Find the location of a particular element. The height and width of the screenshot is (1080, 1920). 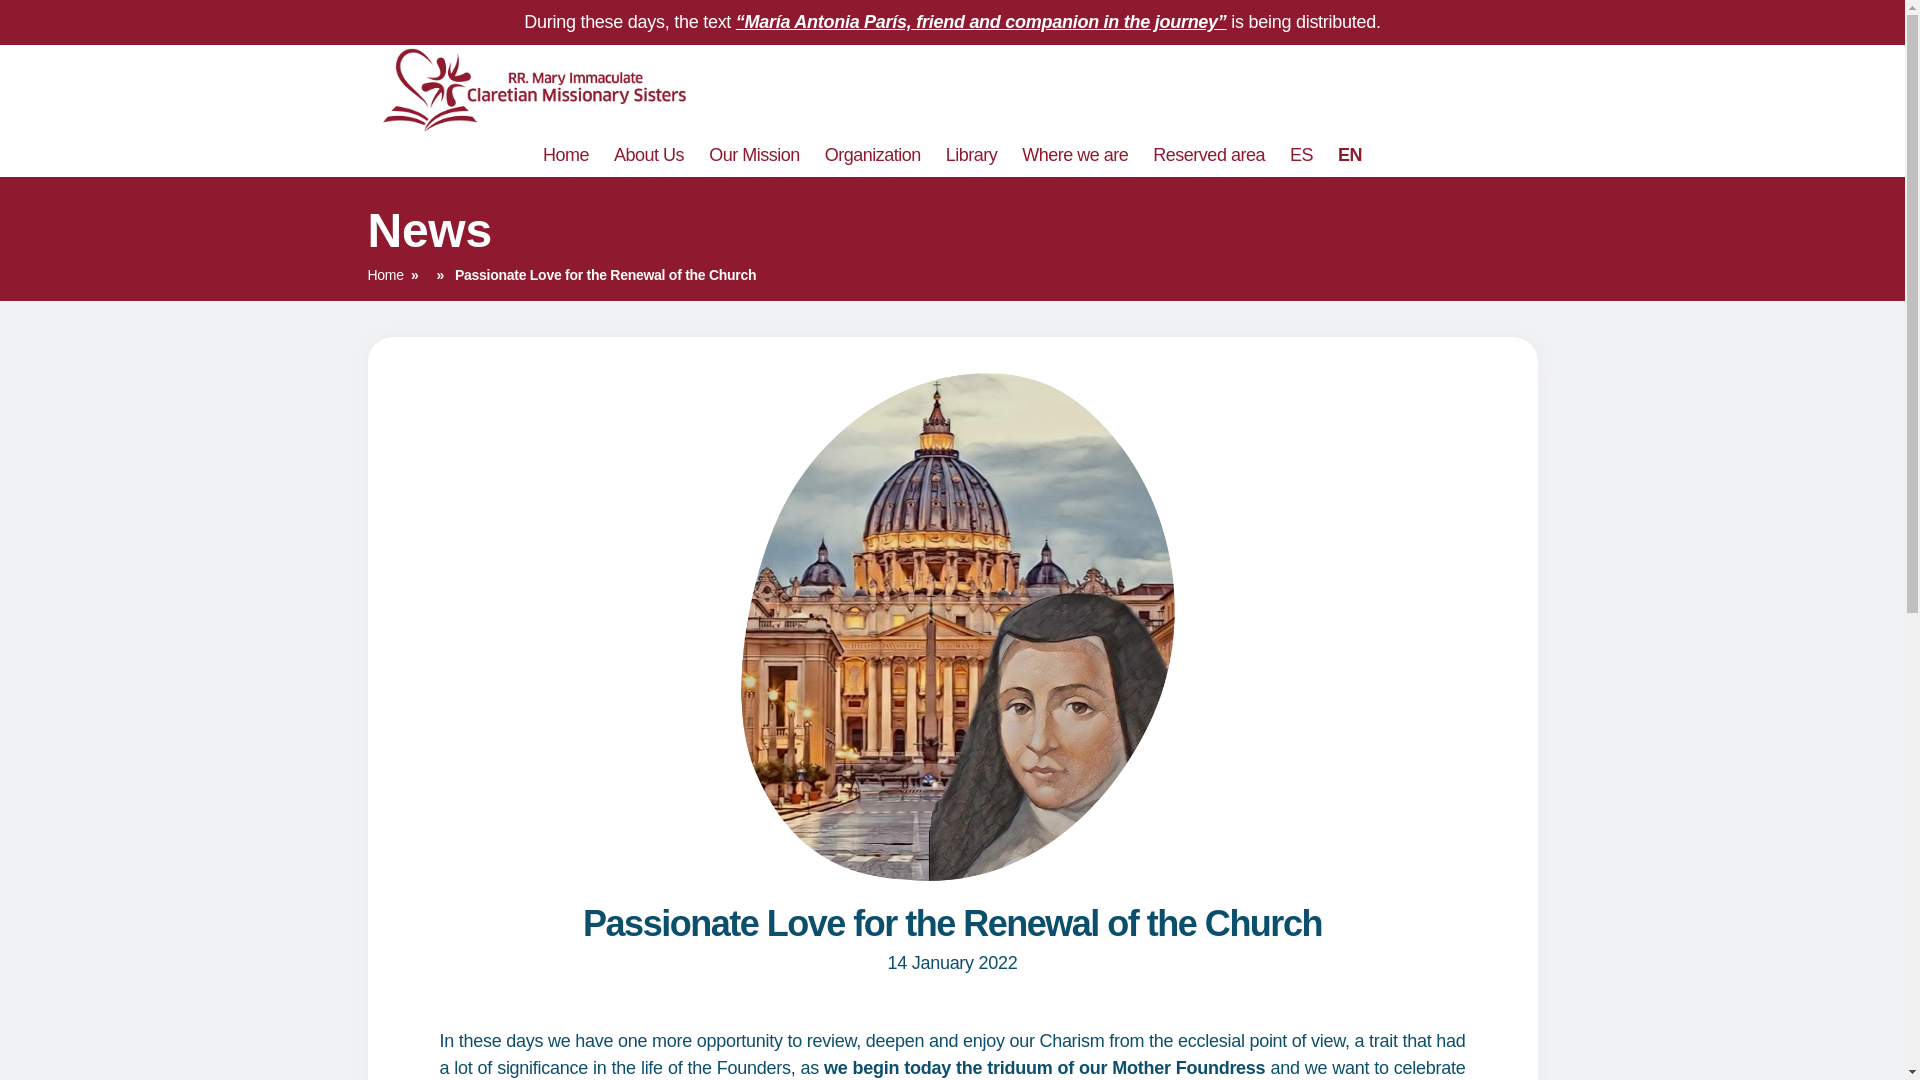

ES is located at coordinates (1302, 156).